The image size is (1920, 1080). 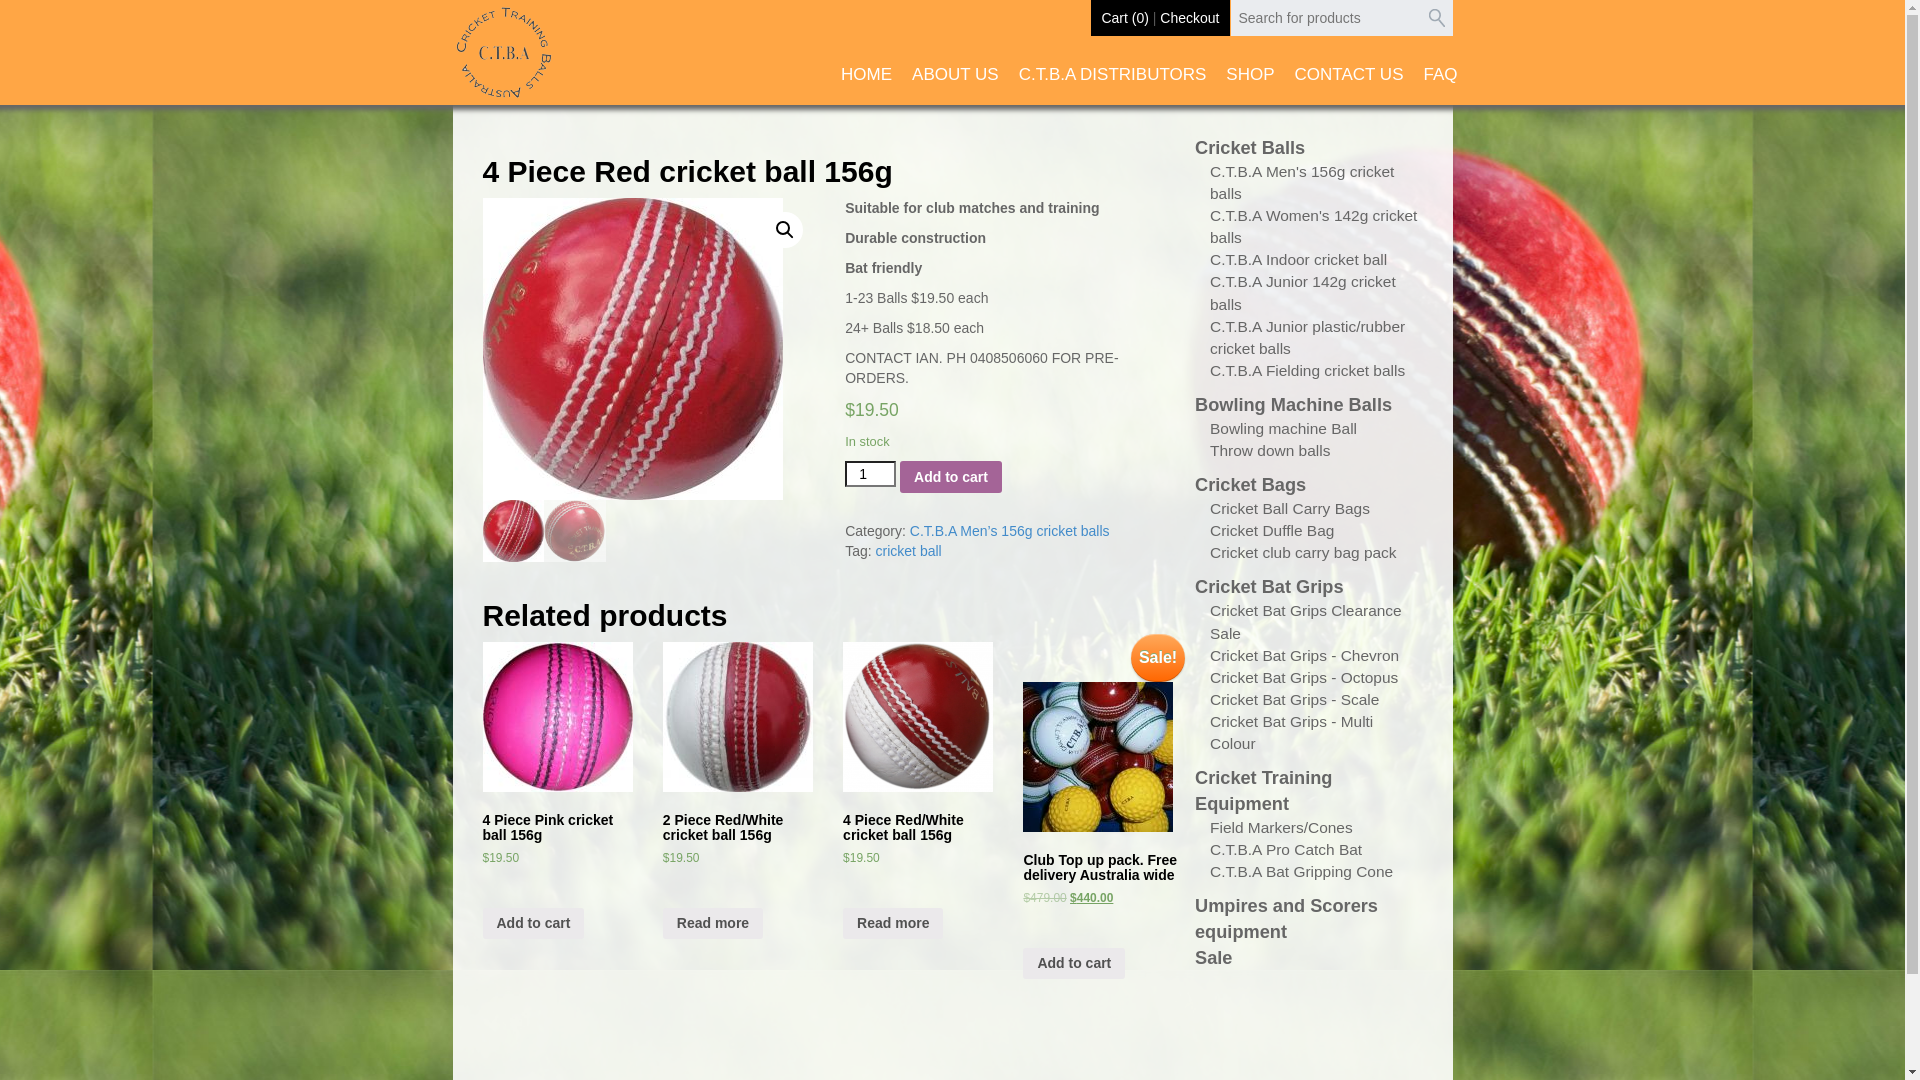 I want to click on Cricket Ball Carry Bags, so click(x=1290, y=508).